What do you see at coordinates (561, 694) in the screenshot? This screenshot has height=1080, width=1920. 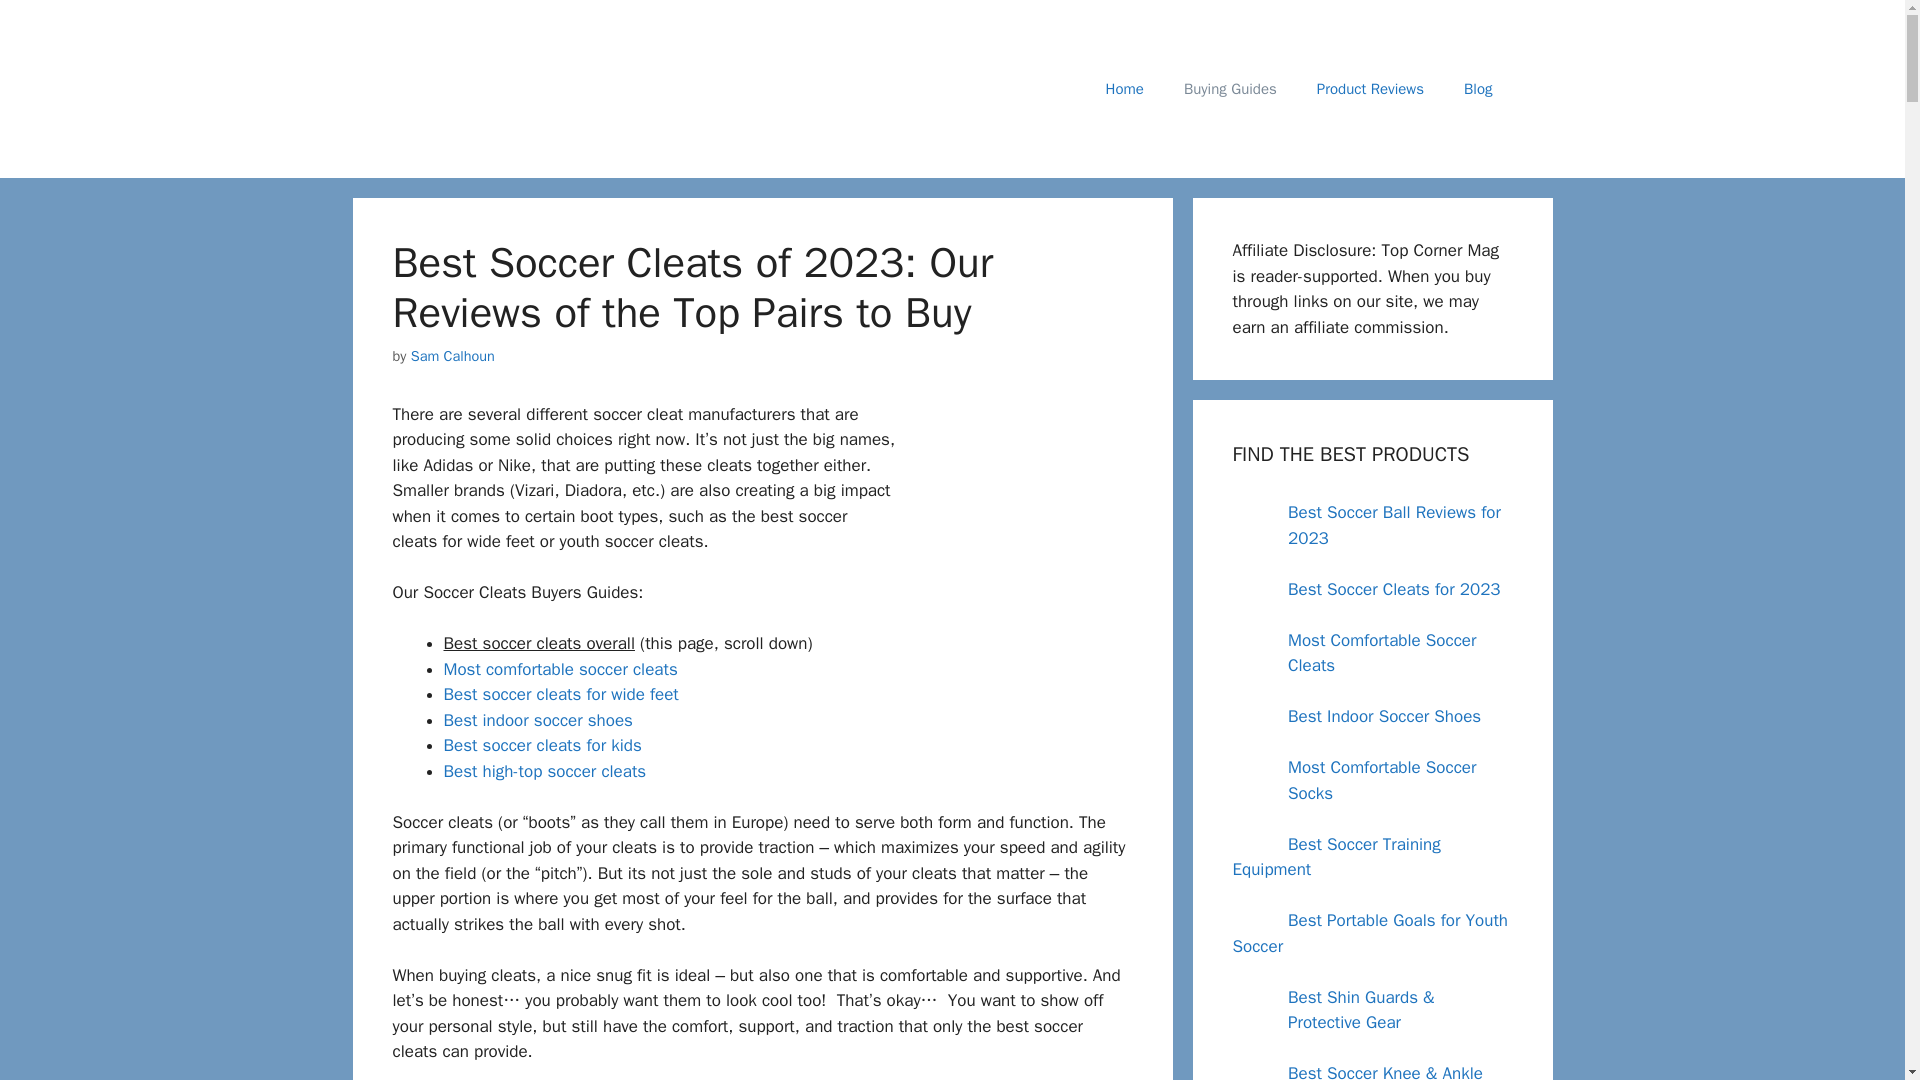 I see `Best soccer cleats for wide feet` at bounding box center [561, 694].